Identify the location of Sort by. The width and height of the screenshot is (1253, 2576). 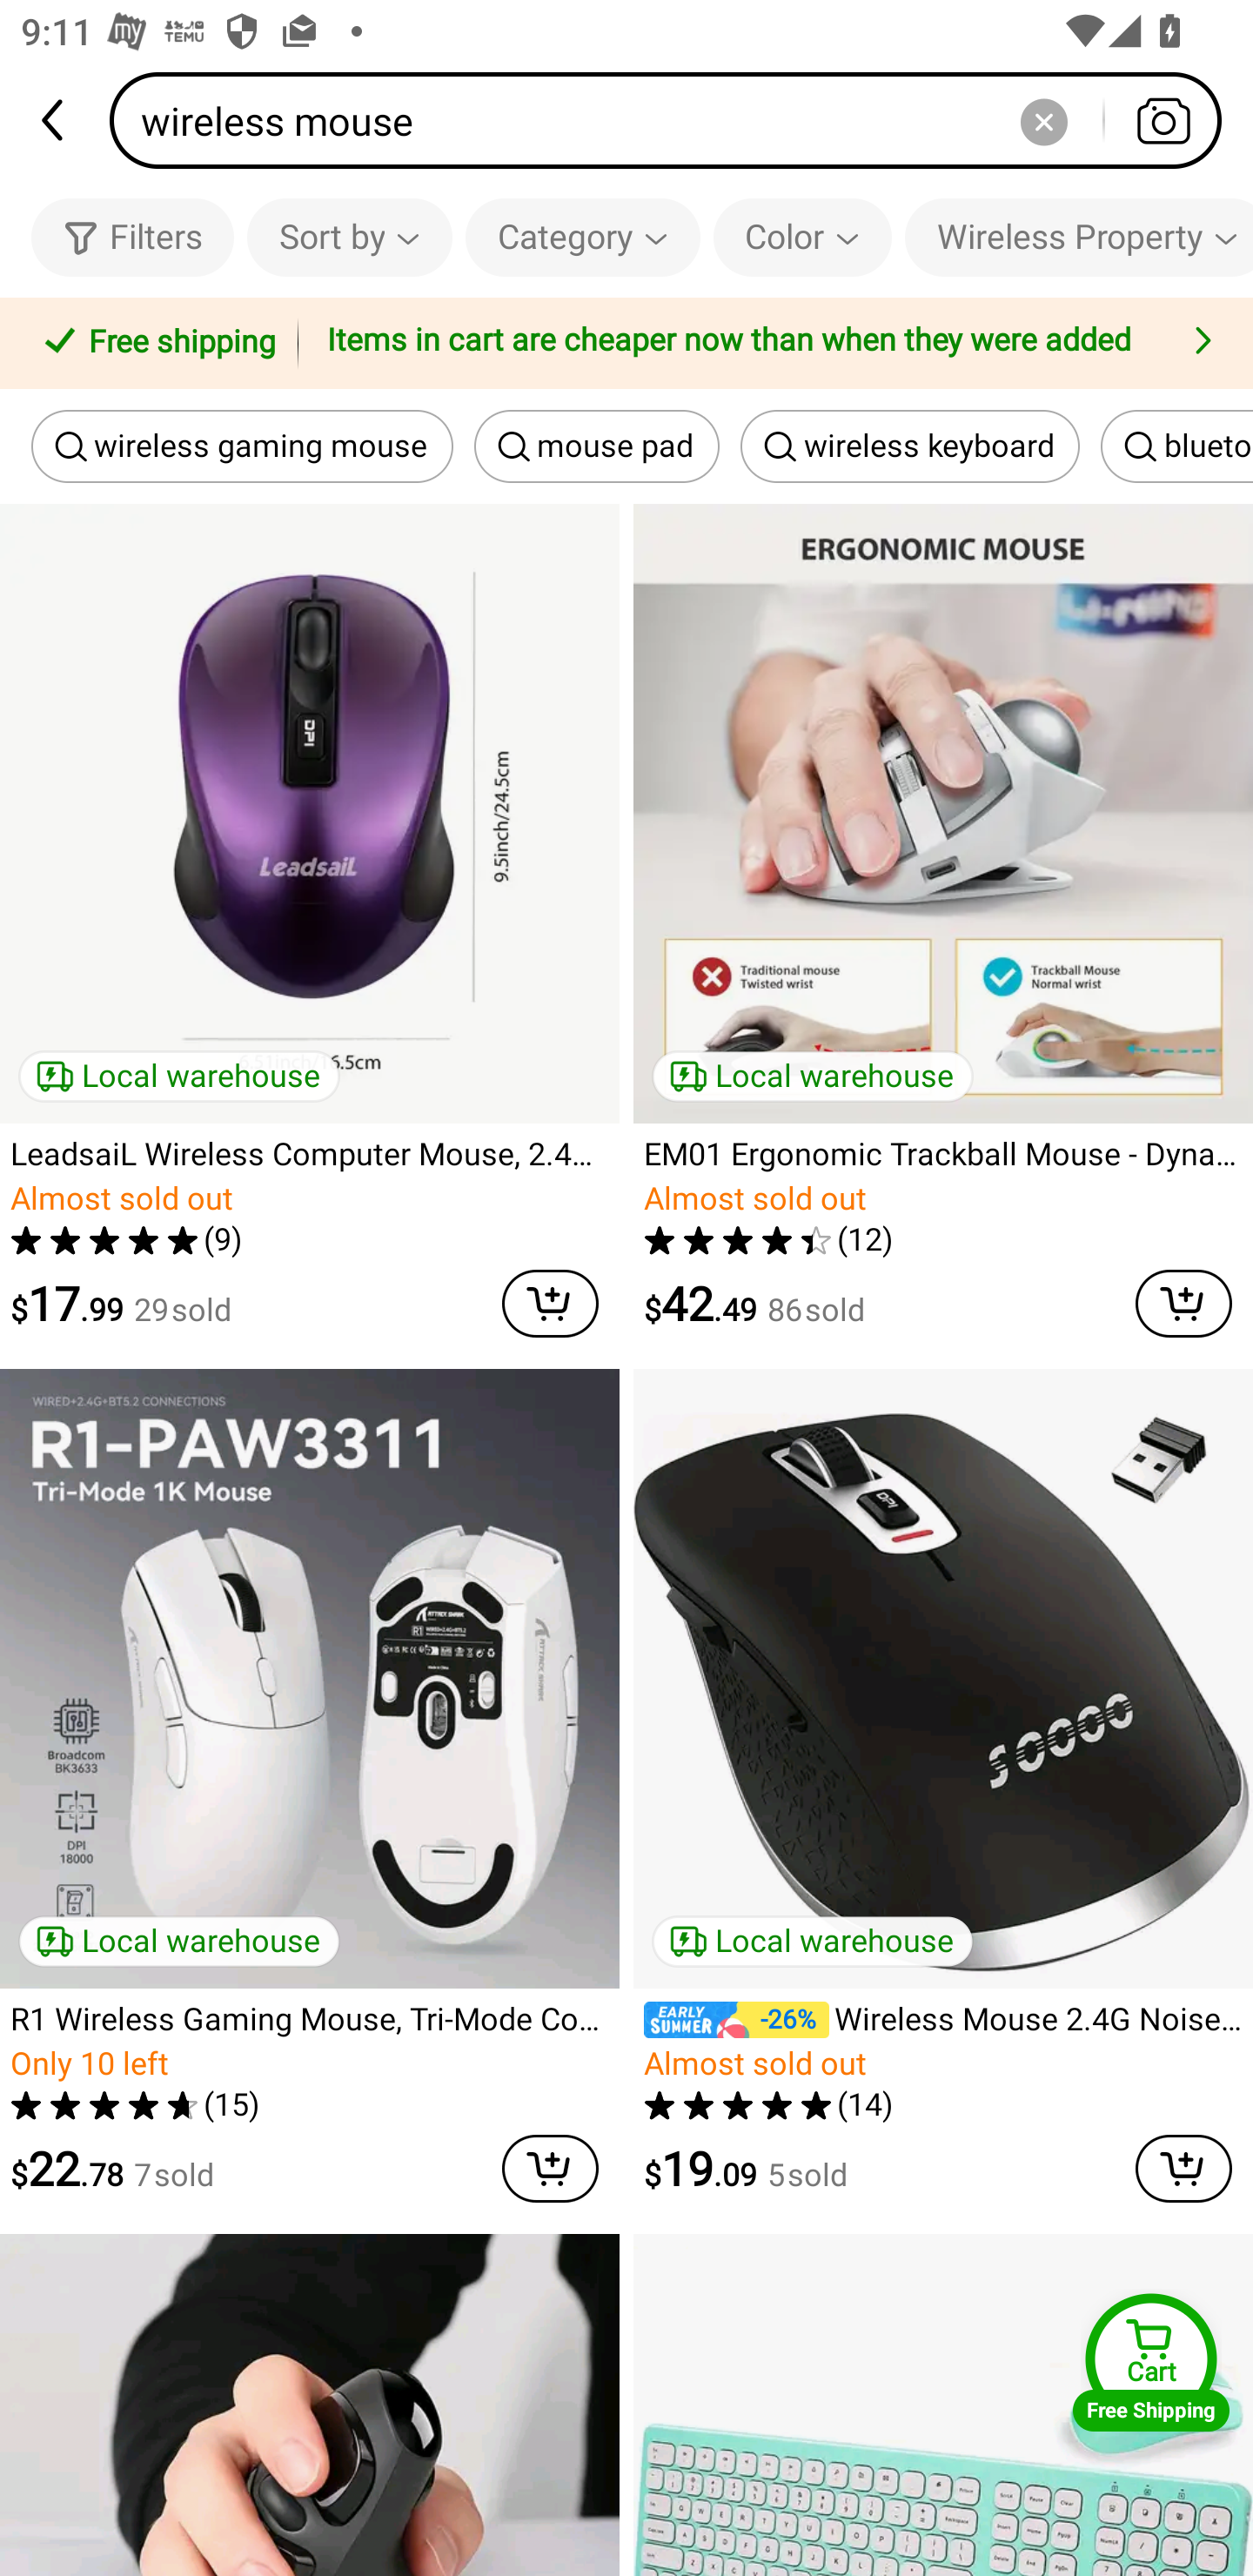
(349, 237).